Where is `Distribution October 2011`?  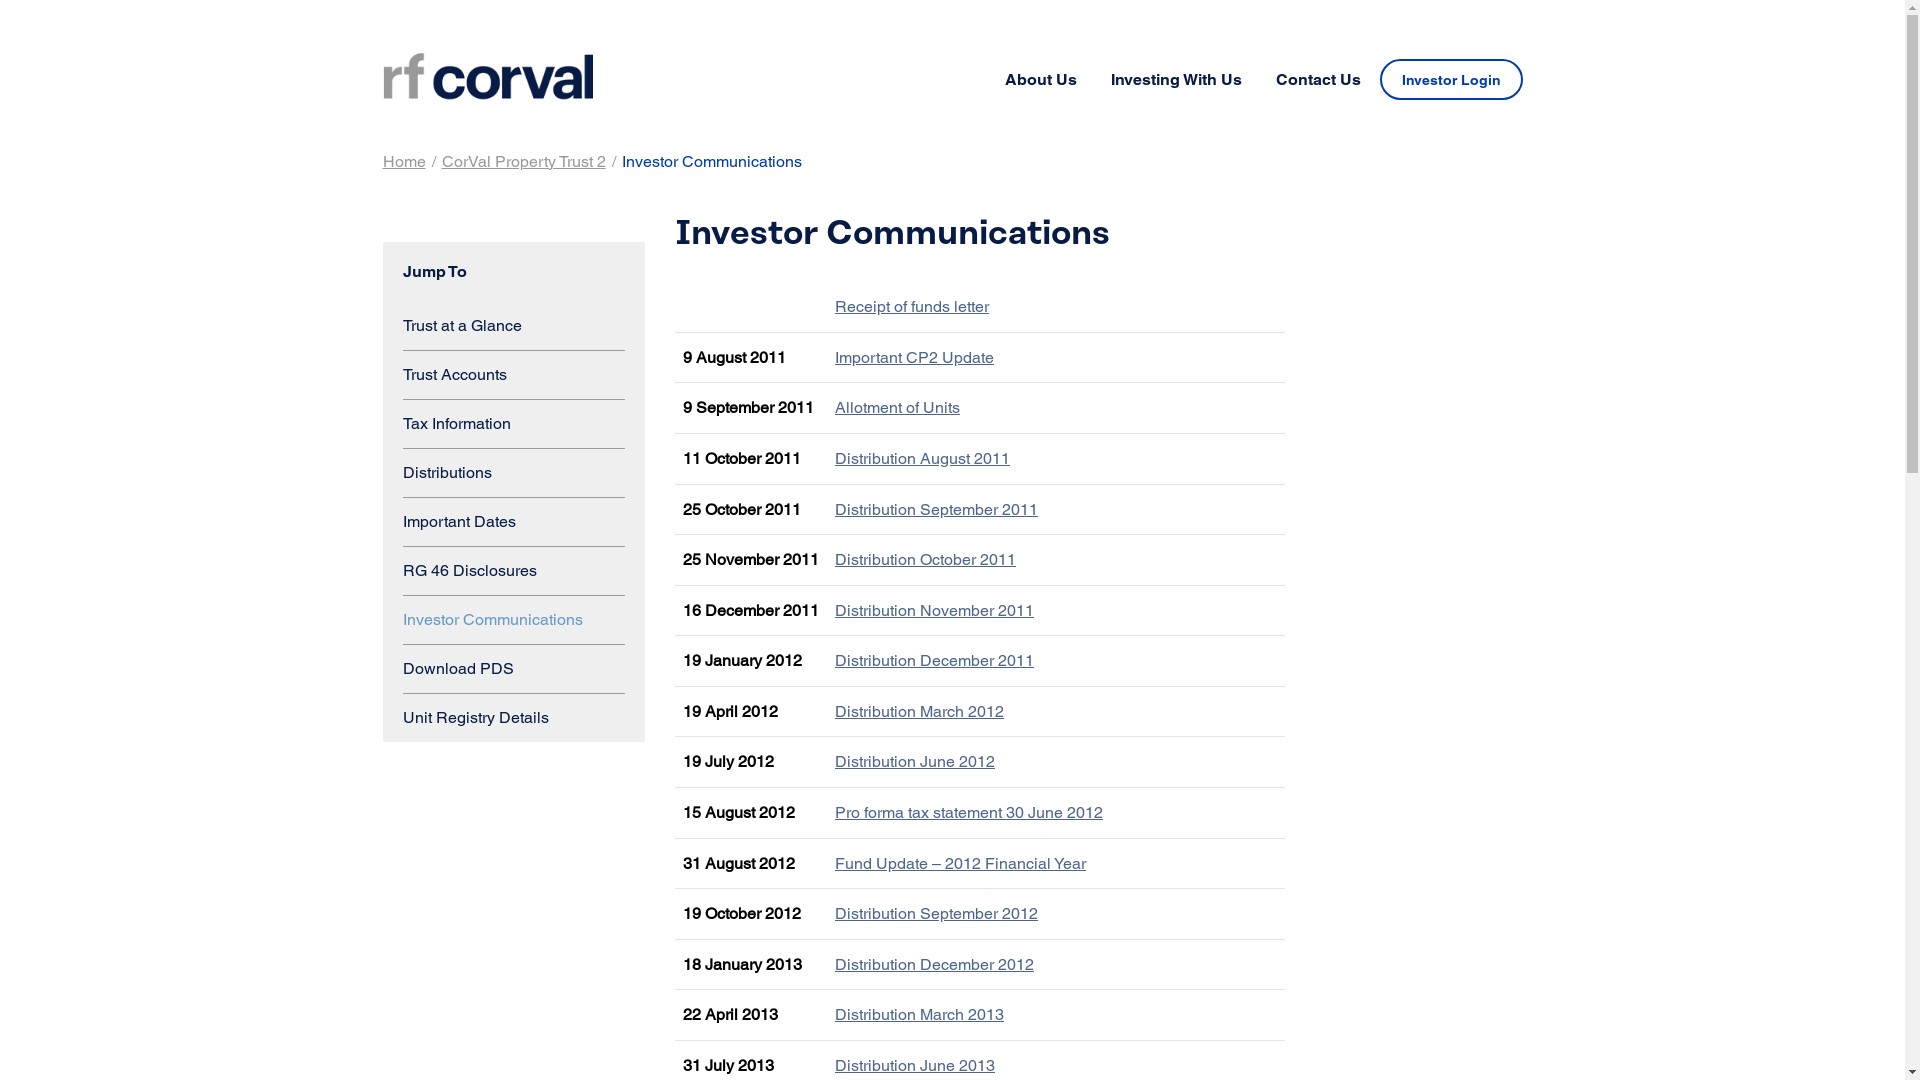 Distribution October 2011 is located at coordinates (926, 560).